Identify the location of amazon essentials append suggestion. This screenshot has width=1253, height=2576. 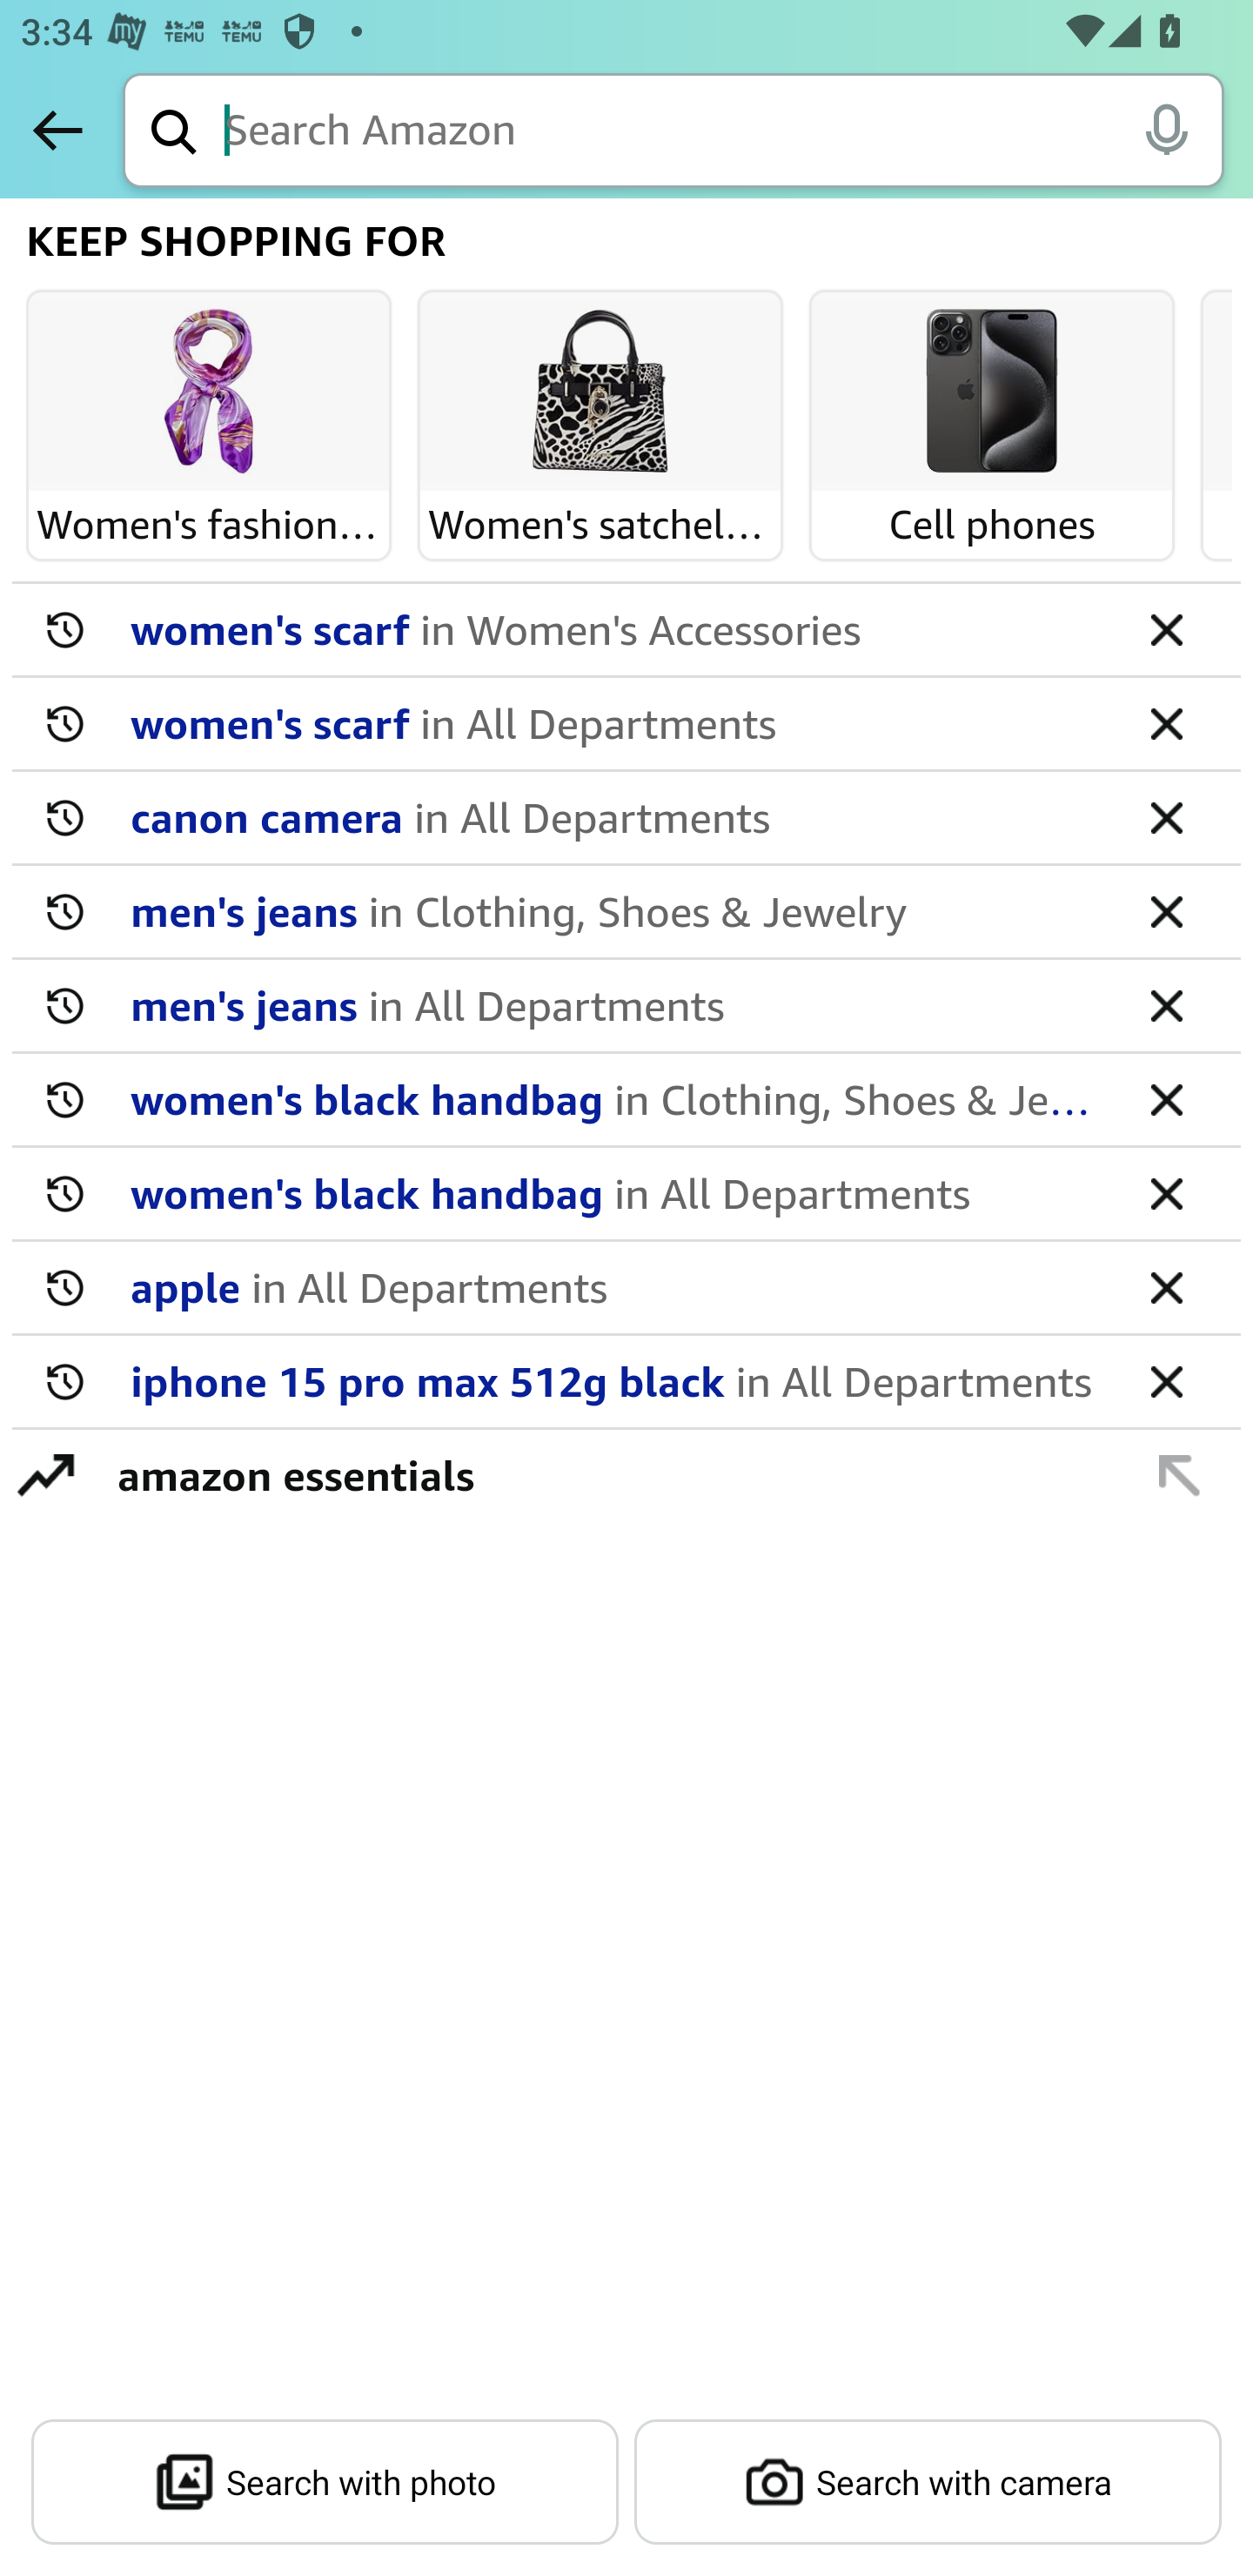
(626, 1474).